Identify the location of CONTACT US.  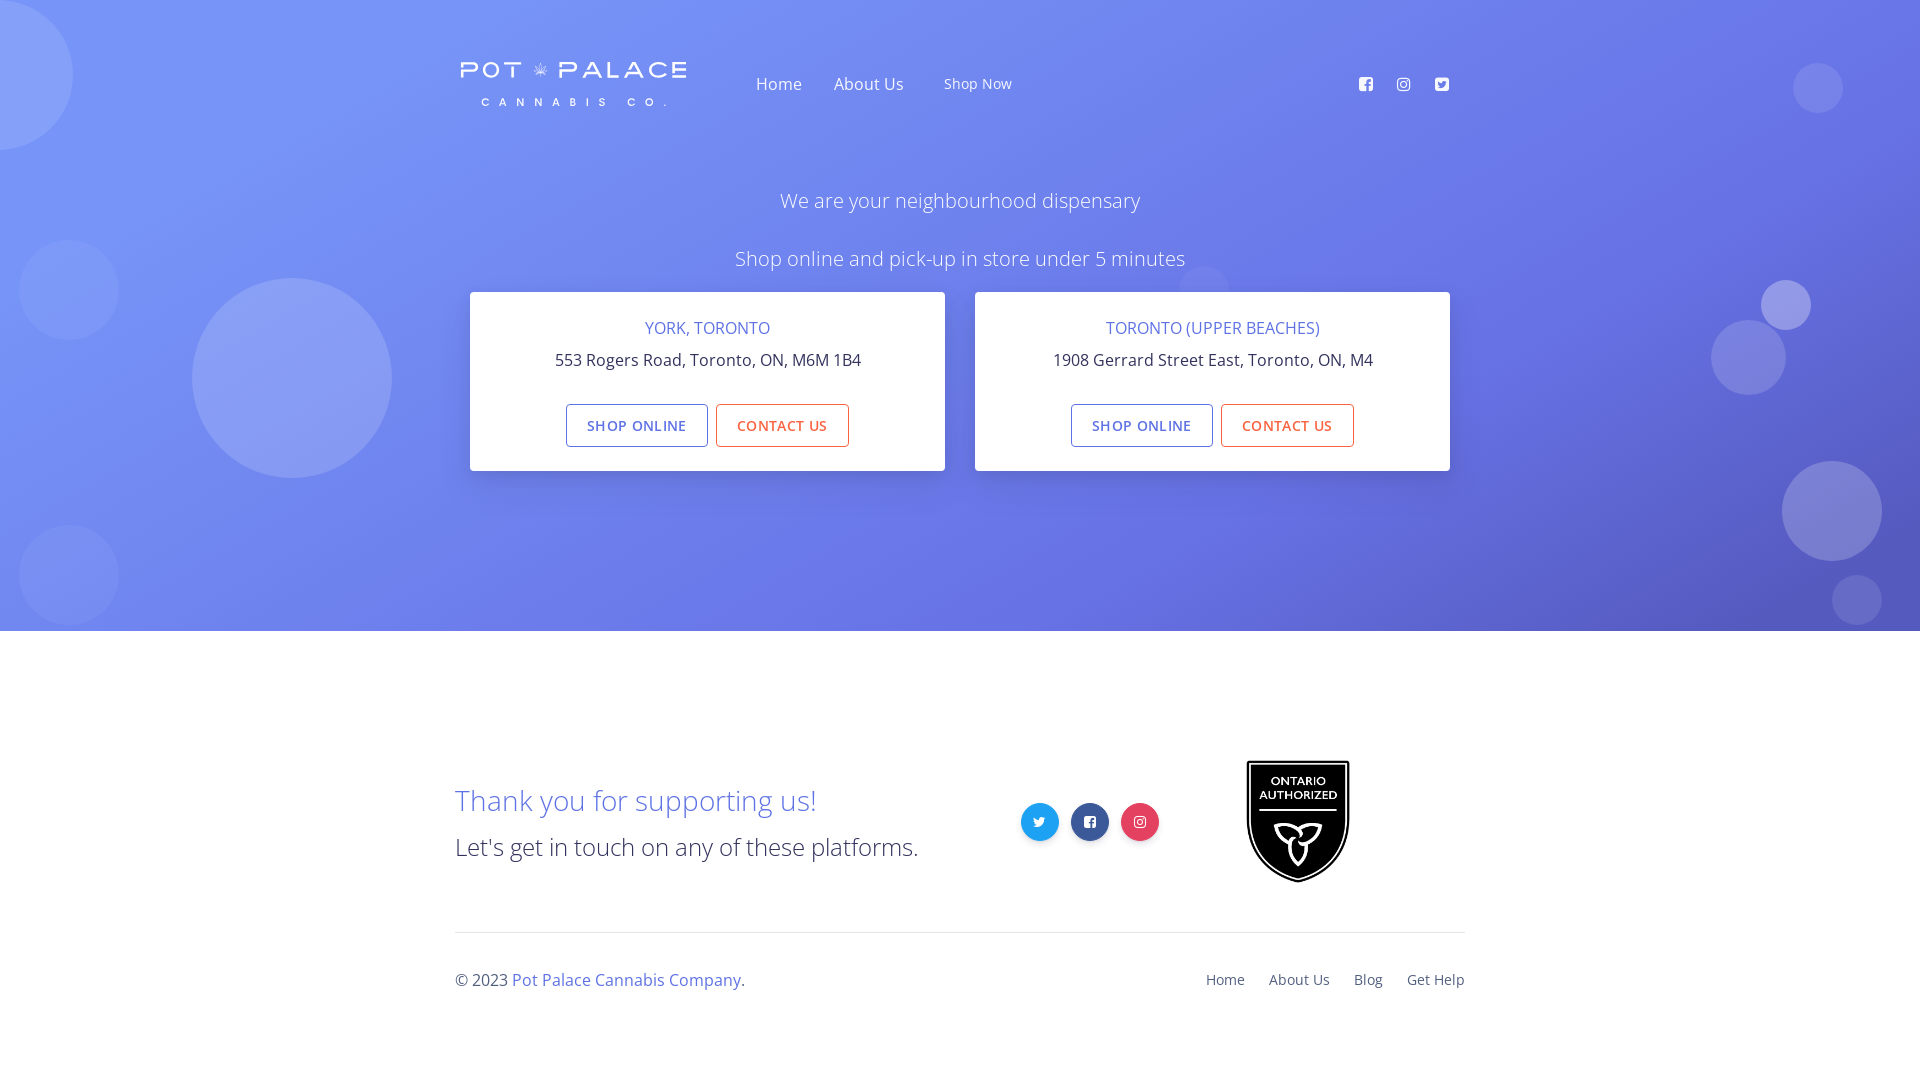
(782, 425).